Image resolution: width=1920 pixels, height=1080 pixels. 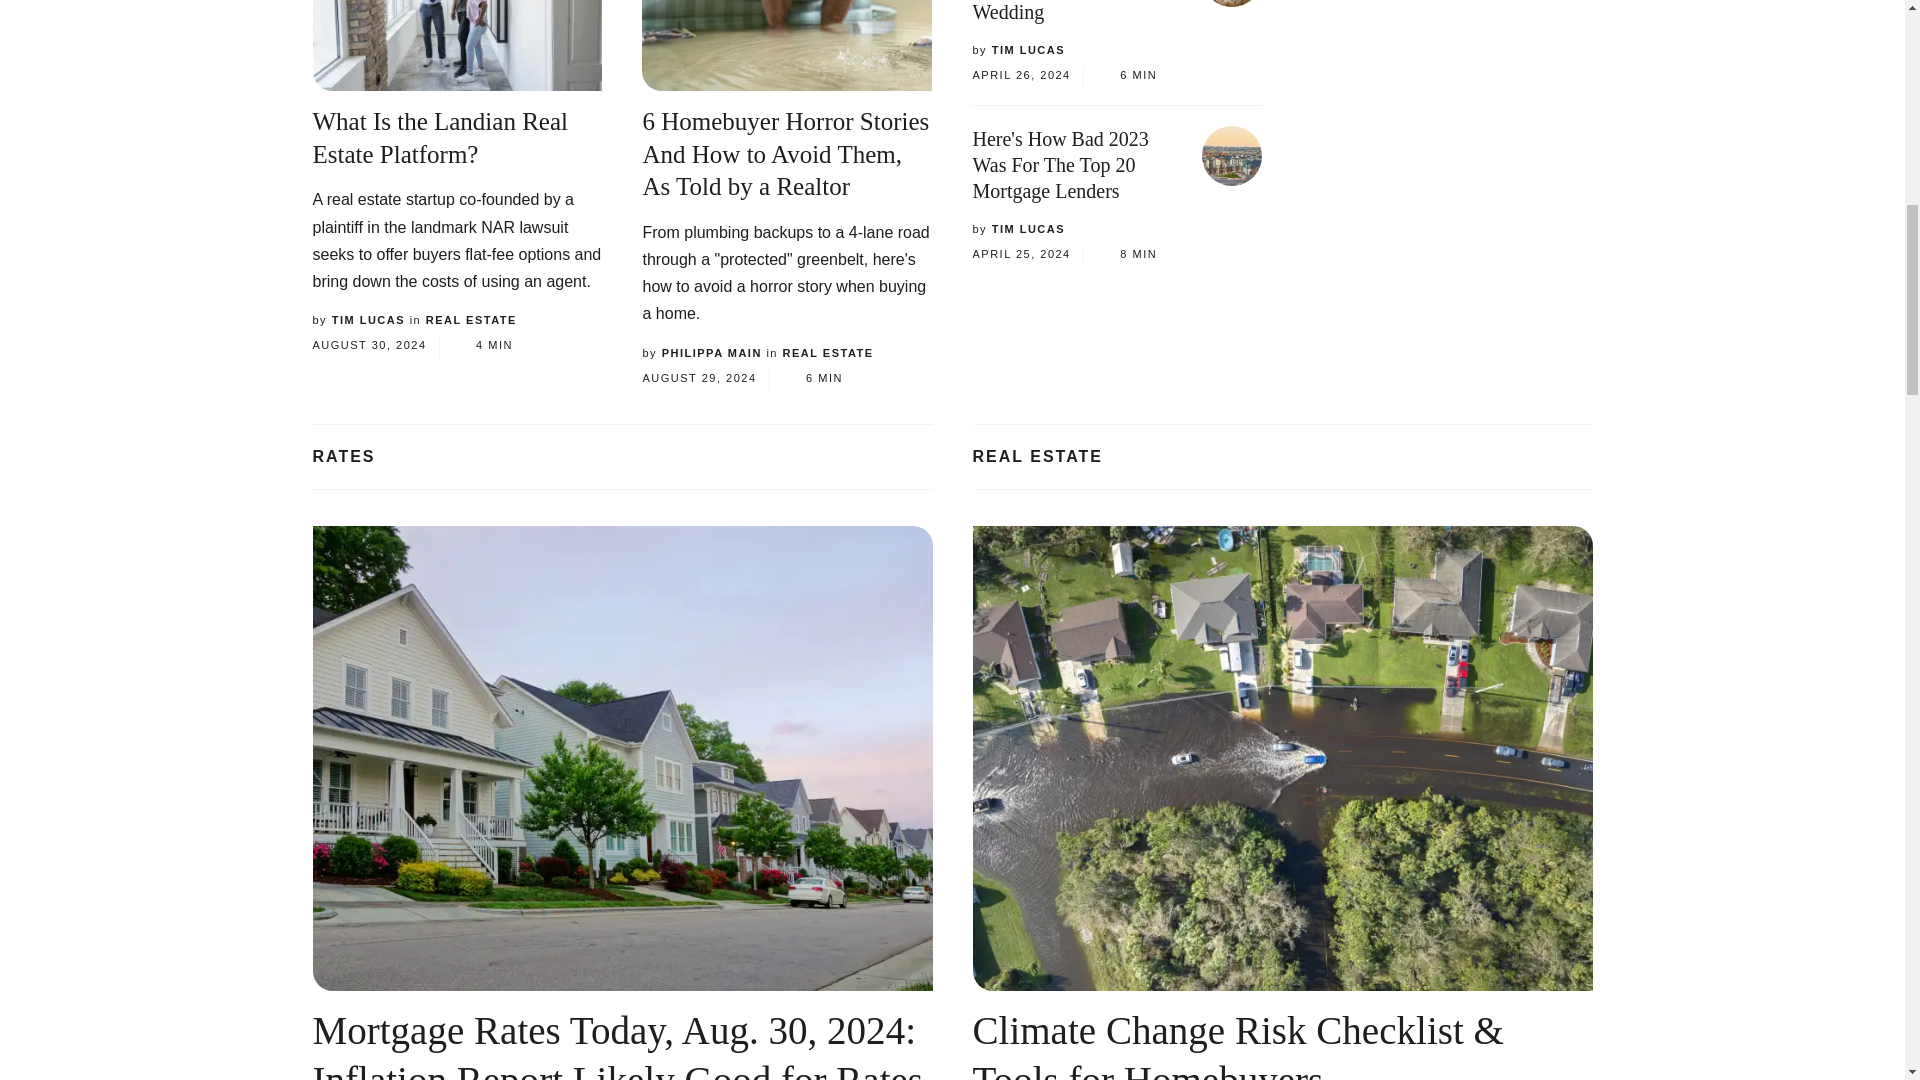 What do you see at coordinates (438, 138) in the screenshot?
I see `What Is the Landian Real Estate Platform?` at bounding box center [438, 138].